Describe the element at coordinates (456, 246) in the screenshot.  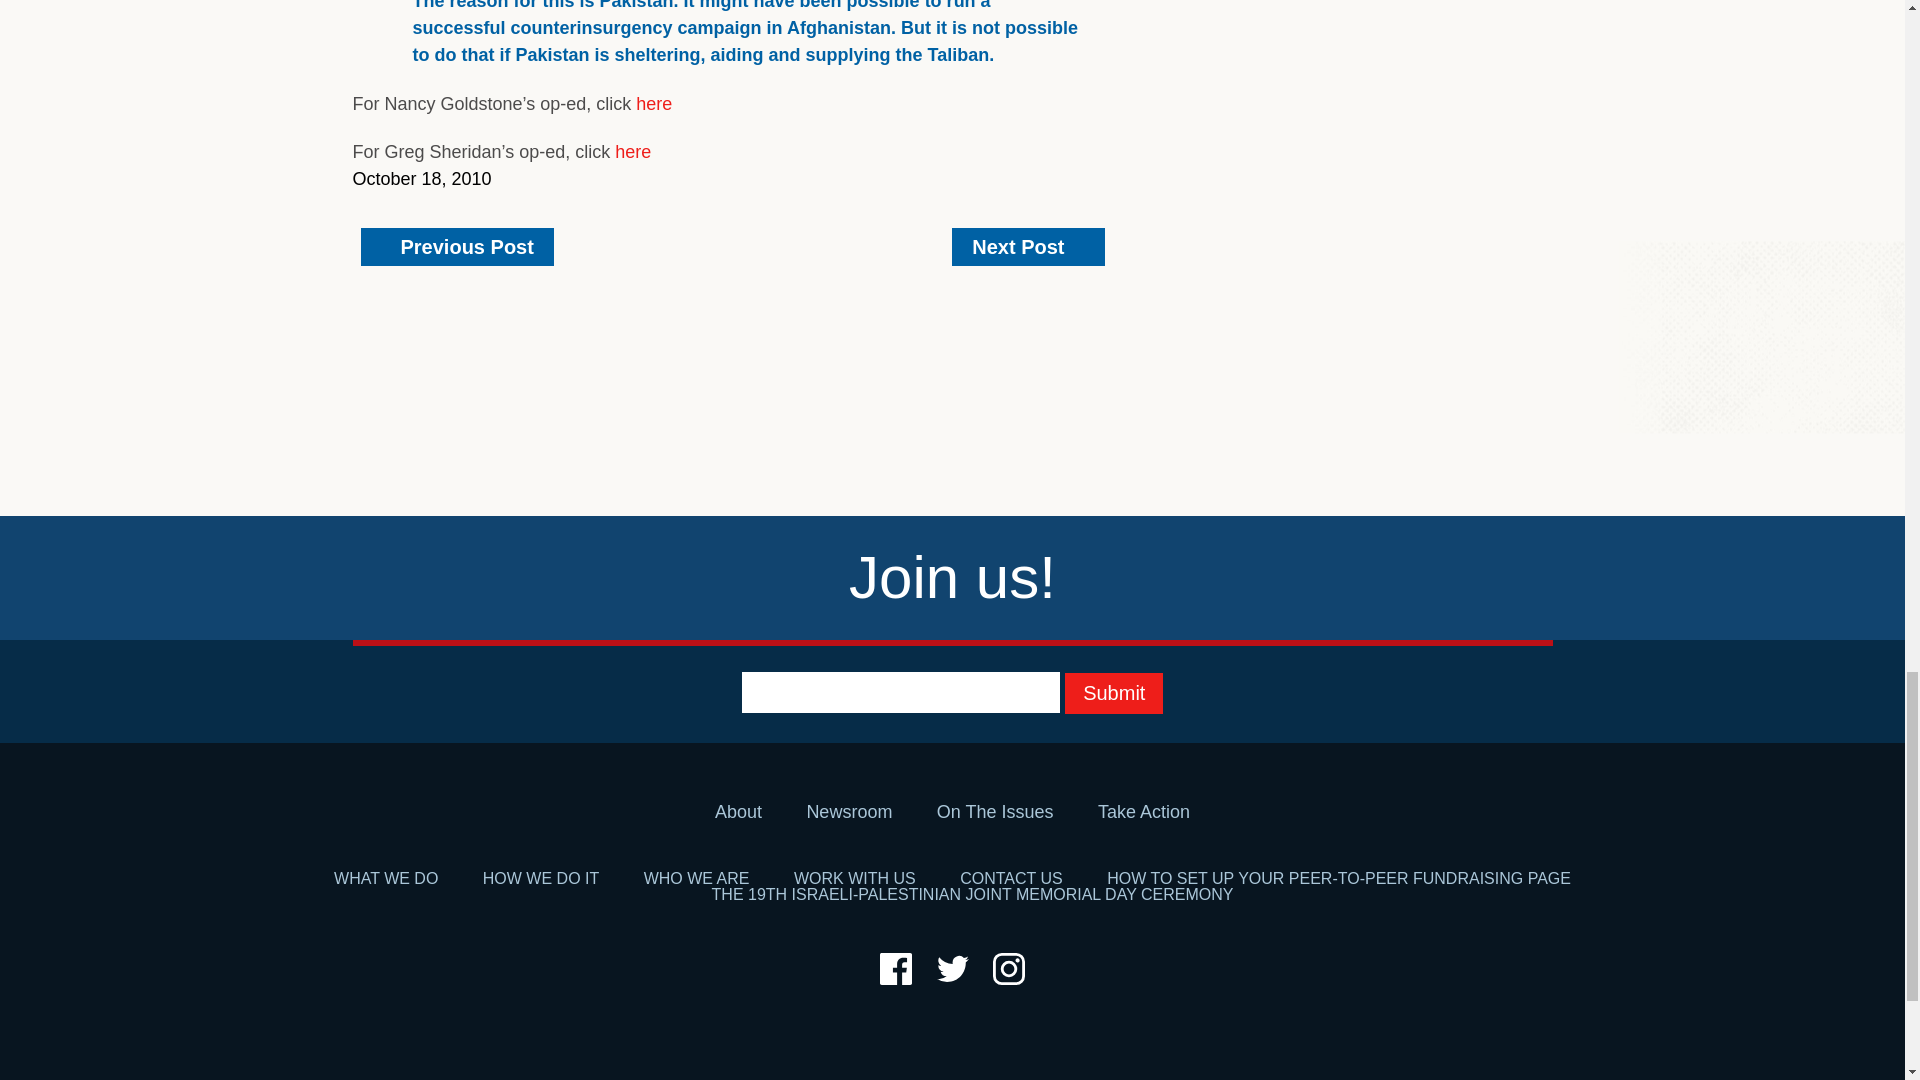
I see `Previous Post` at that location.